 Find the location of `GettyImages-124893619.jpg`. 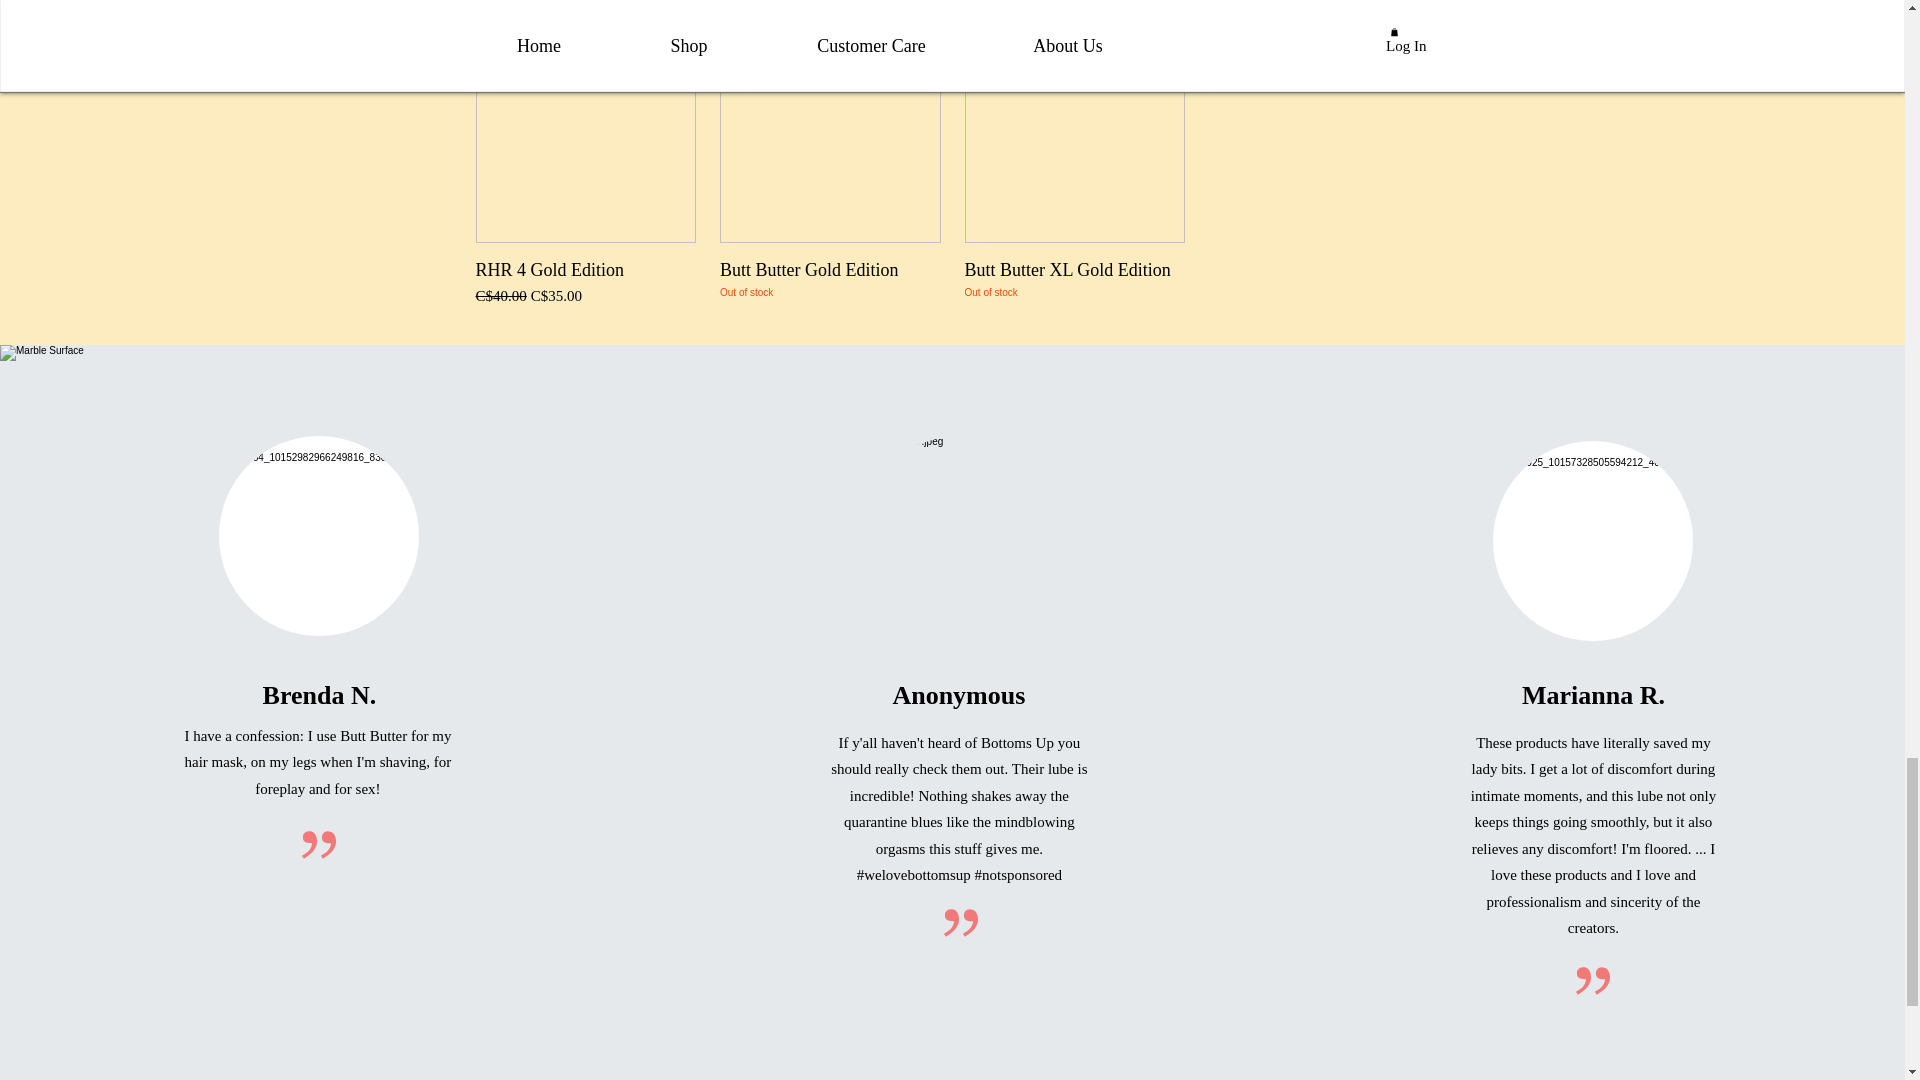

GettyImages-124893619.jpg is located at coordinates (958, 536).